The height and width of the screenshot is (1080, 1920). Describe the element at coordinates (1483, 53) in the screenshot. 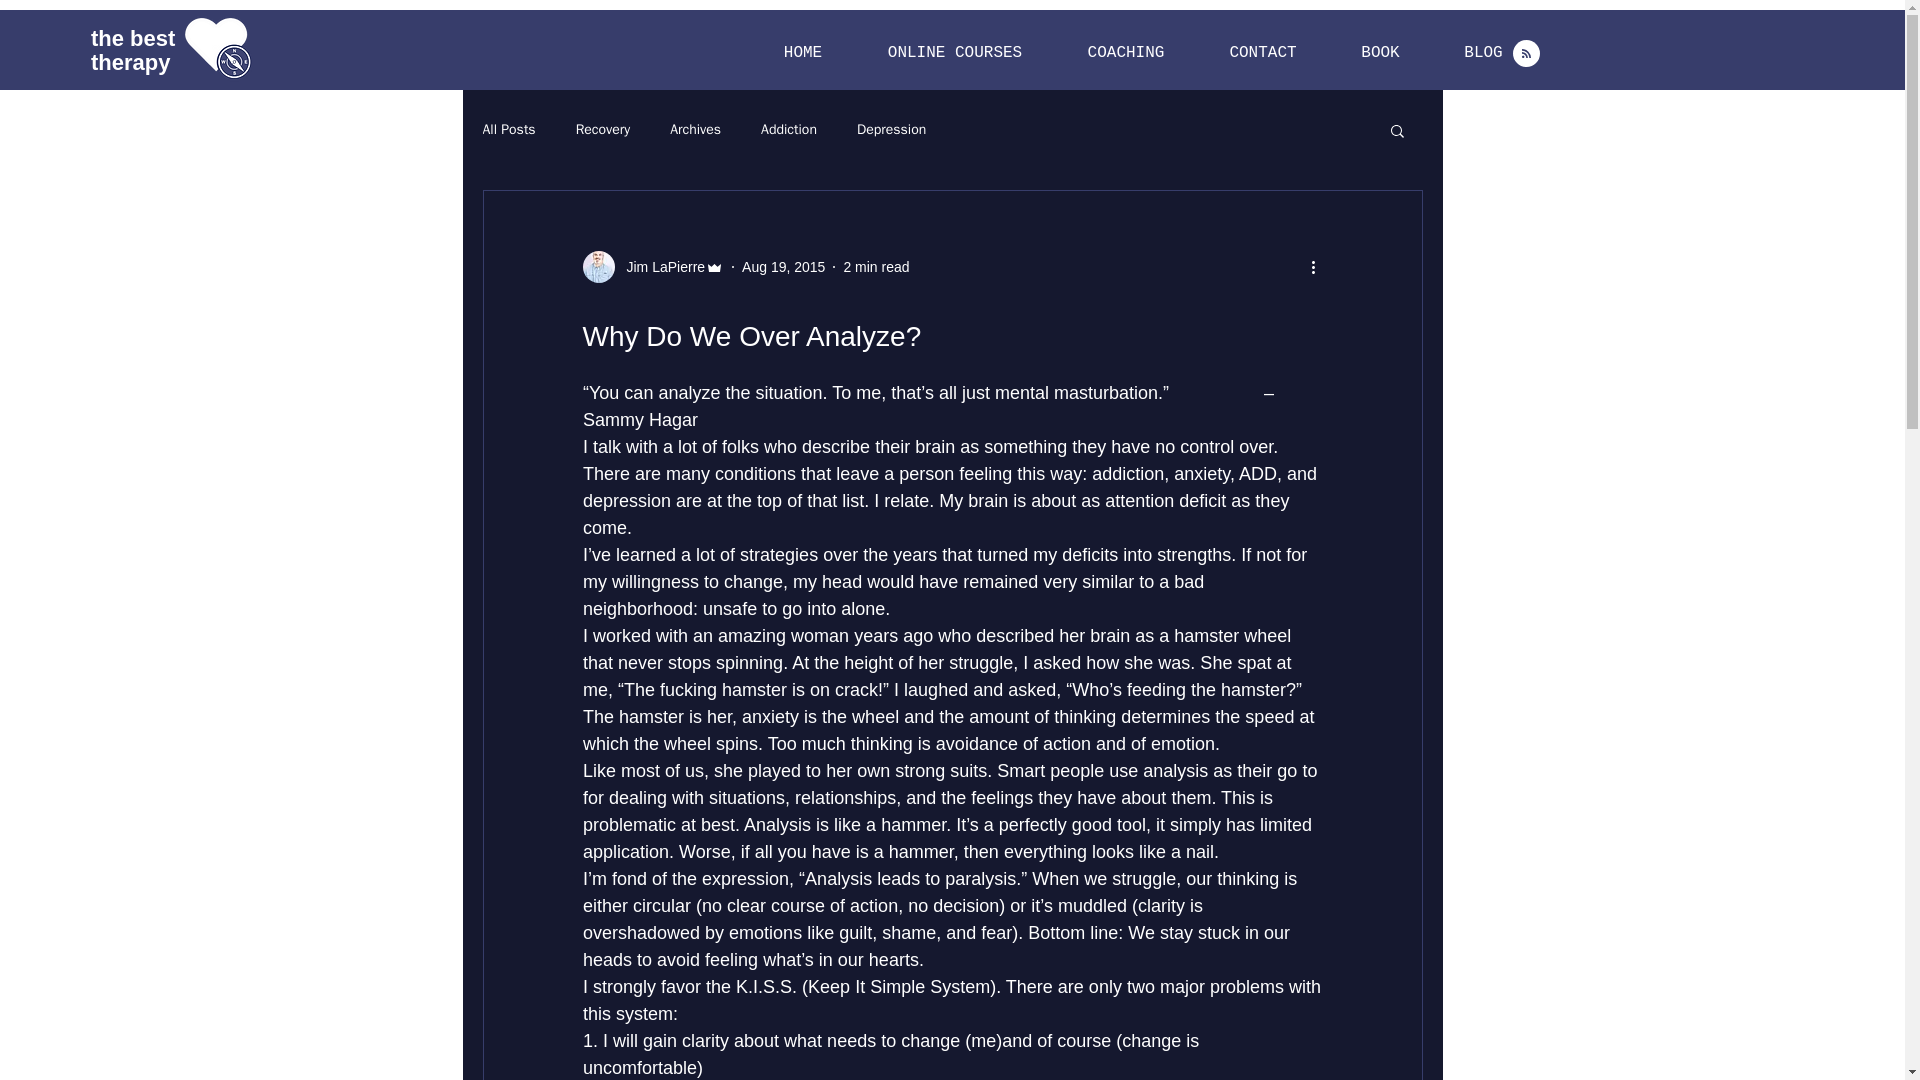

I see `Archives` at that location.